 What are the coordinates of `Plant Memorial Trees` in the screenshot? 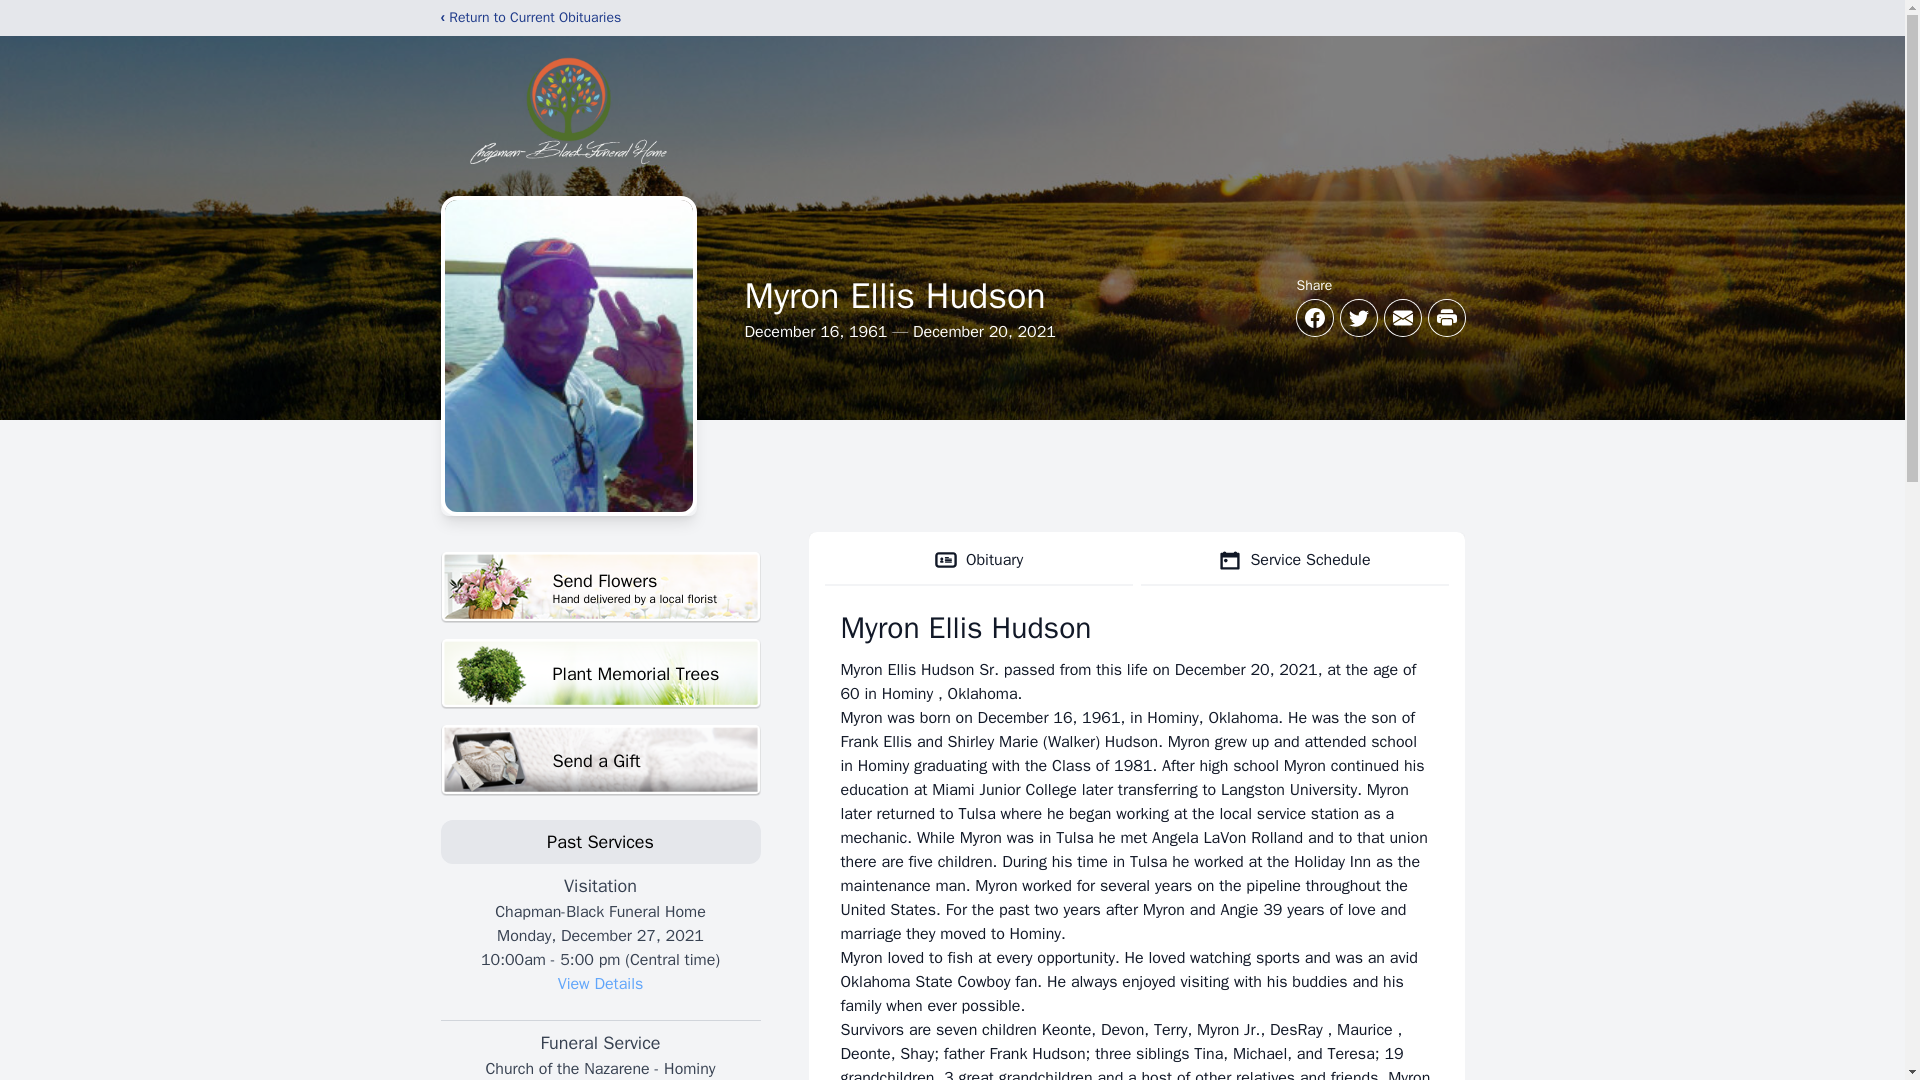 It's located at (600, 760).